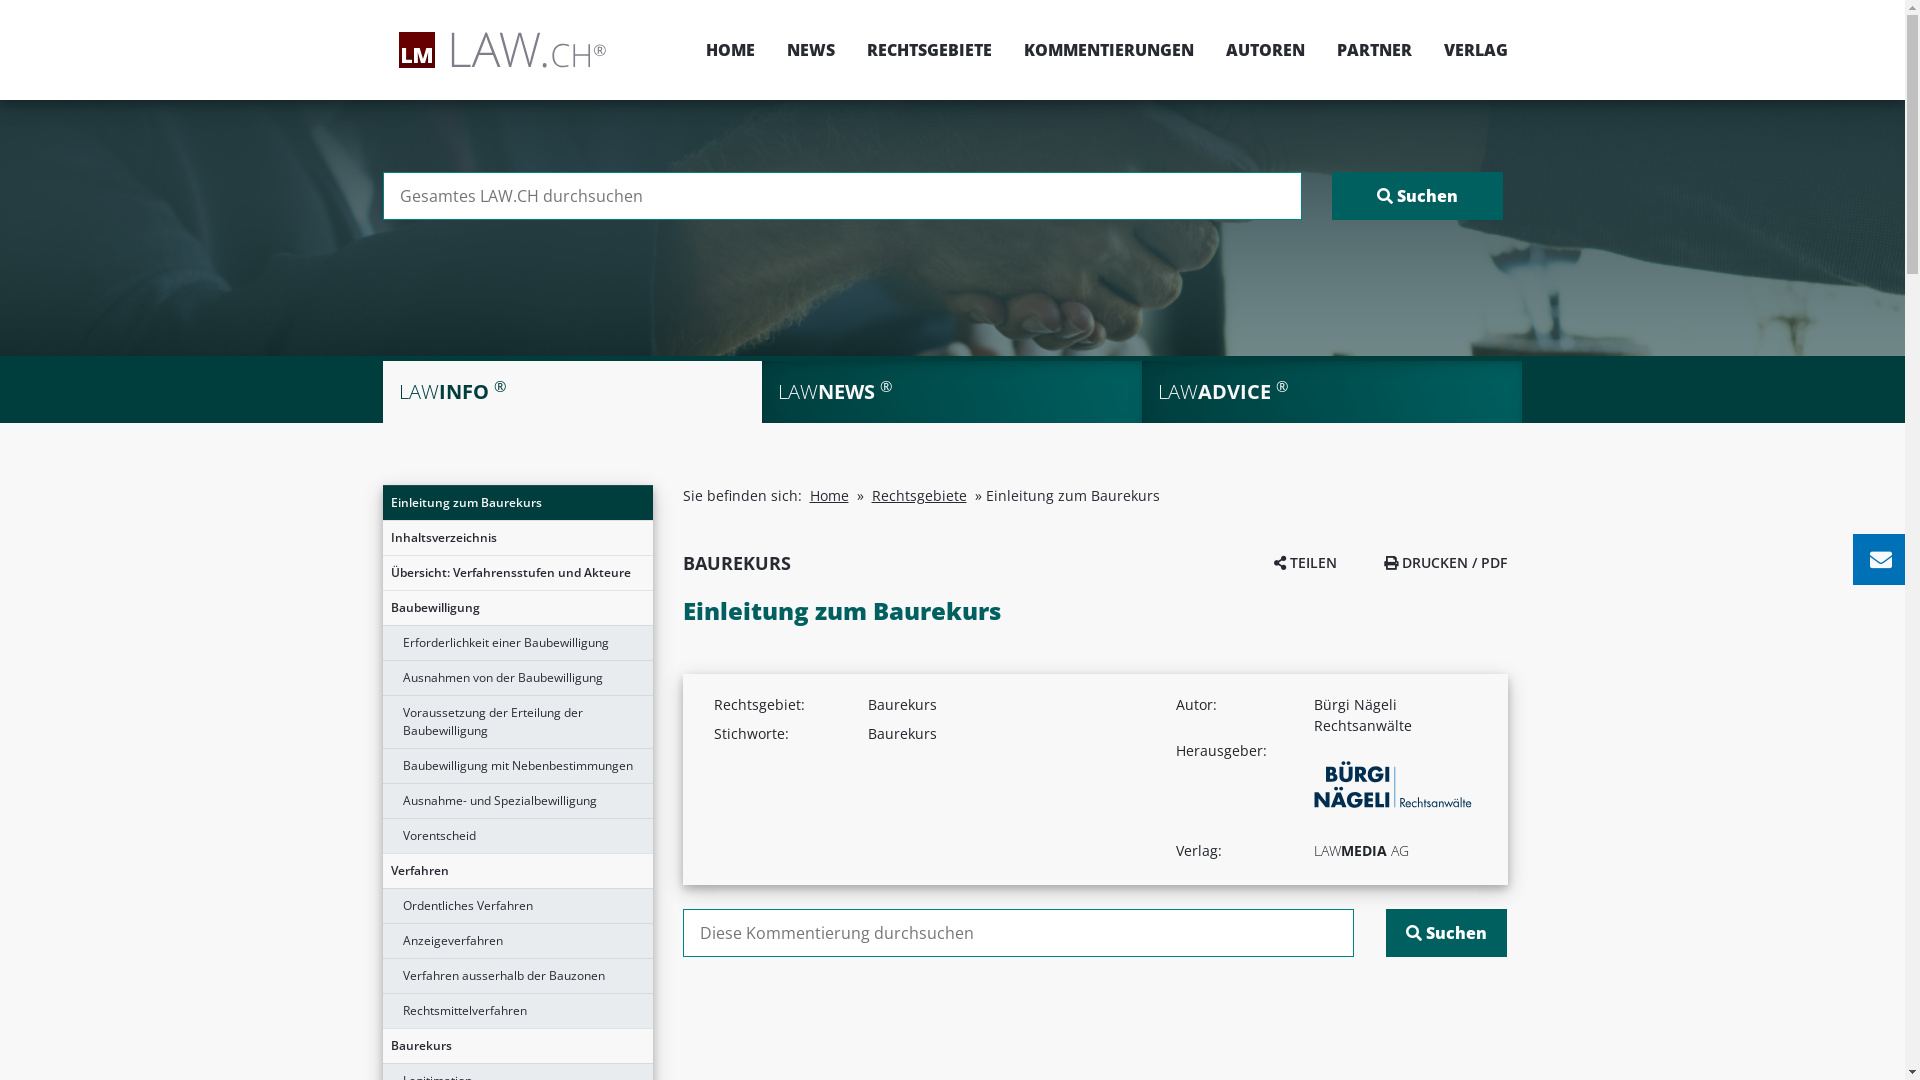 This screenshot has height=1080, width=1920. What do you see at coordinates (1266, 50) in the screenshot?
I see `AUTOREN` at bounding box center [1266, 50].